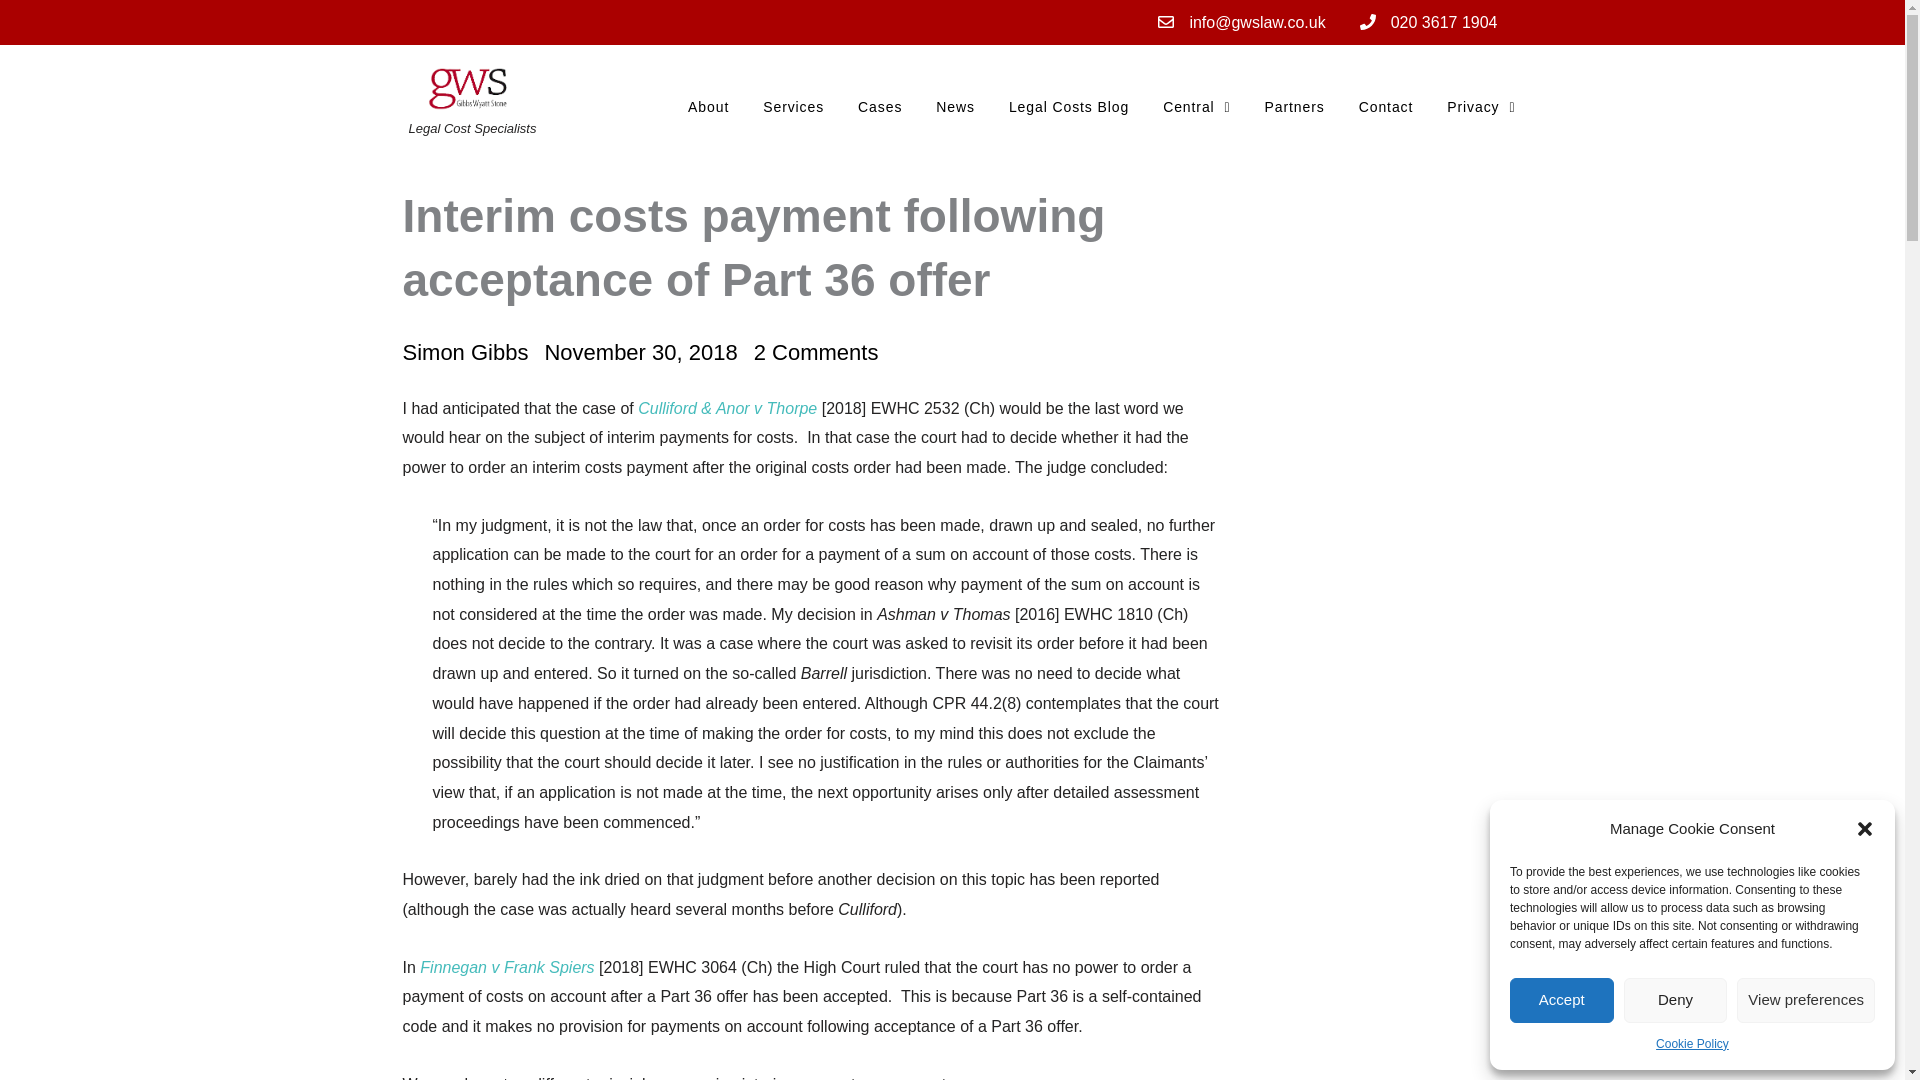 Image resolution: width=1920 pixels, height=1080 pixels. Describe the element at coordinates (1426, 22) in the screenshot. I see `020 3617 1904` at that location.